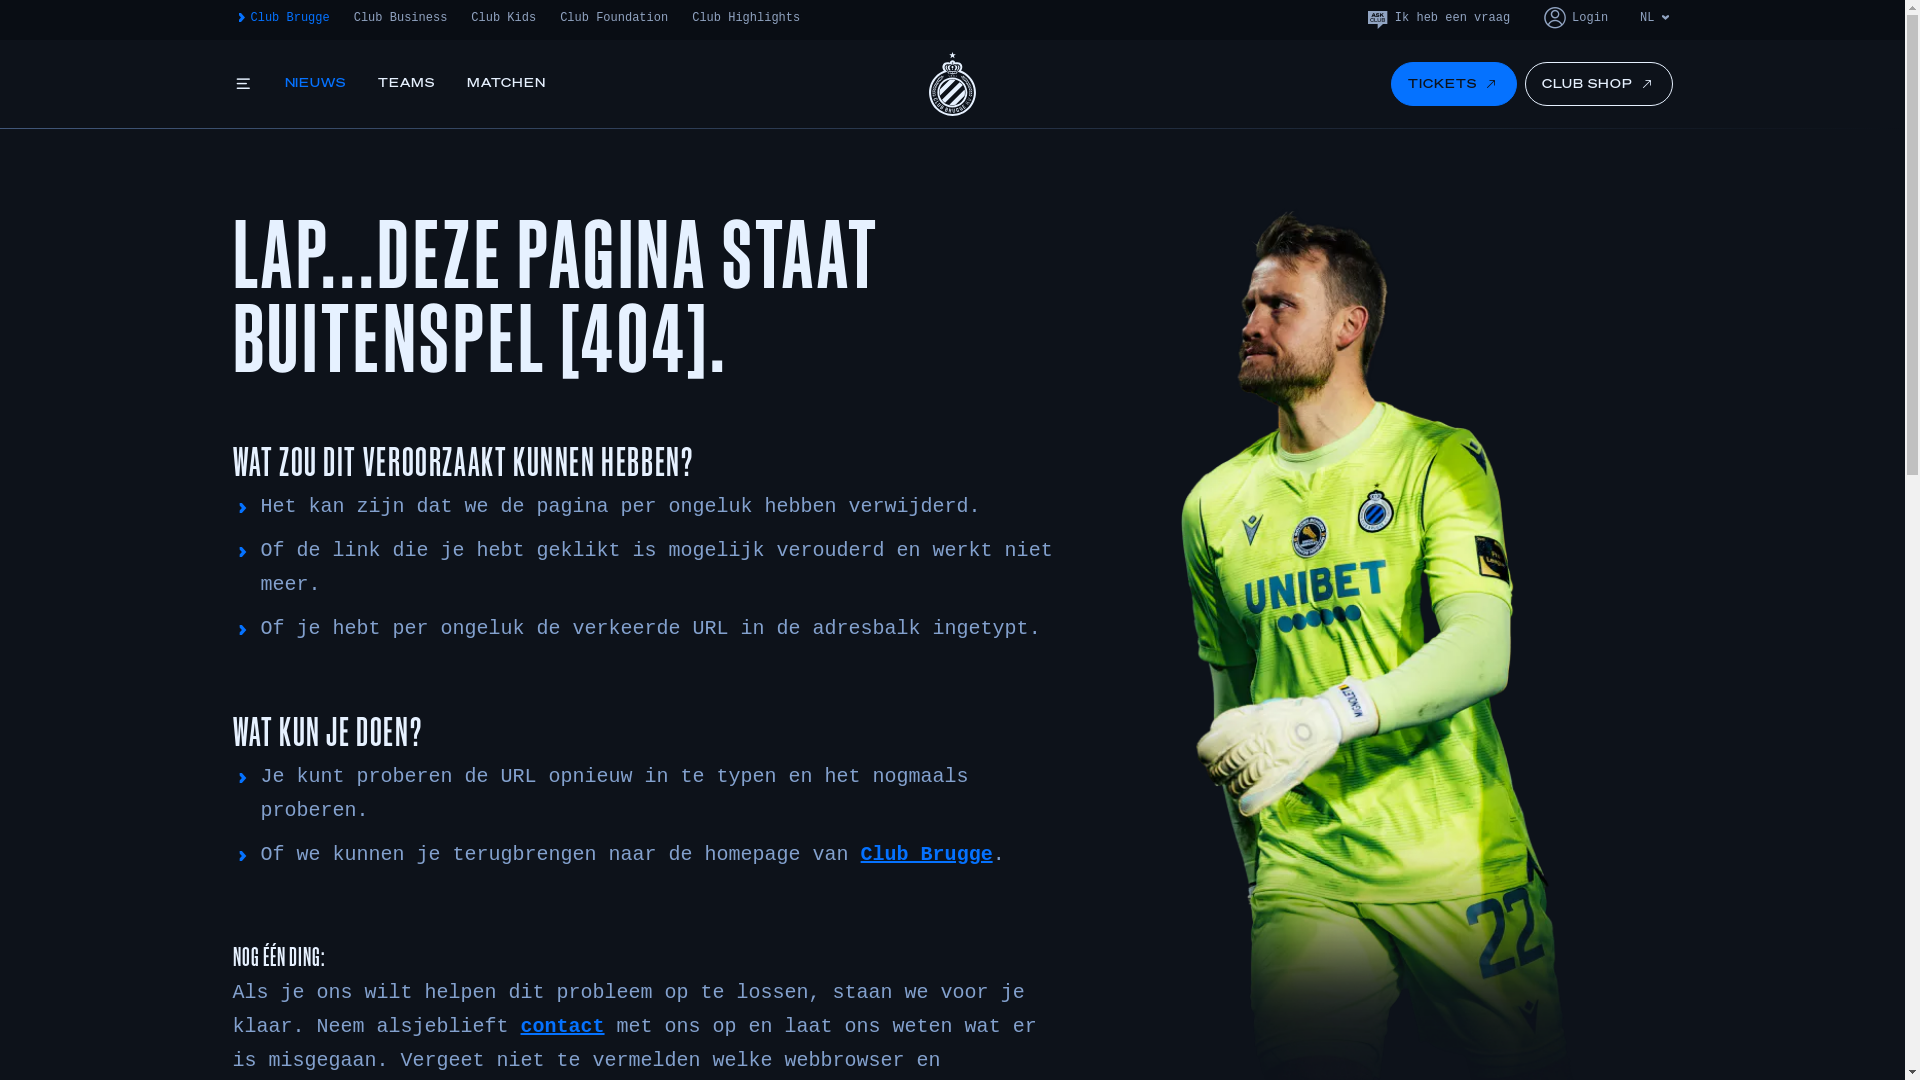  Describe the element at coordinates (746, 18) in the screenshot. I see `Club Highlights` at that location.